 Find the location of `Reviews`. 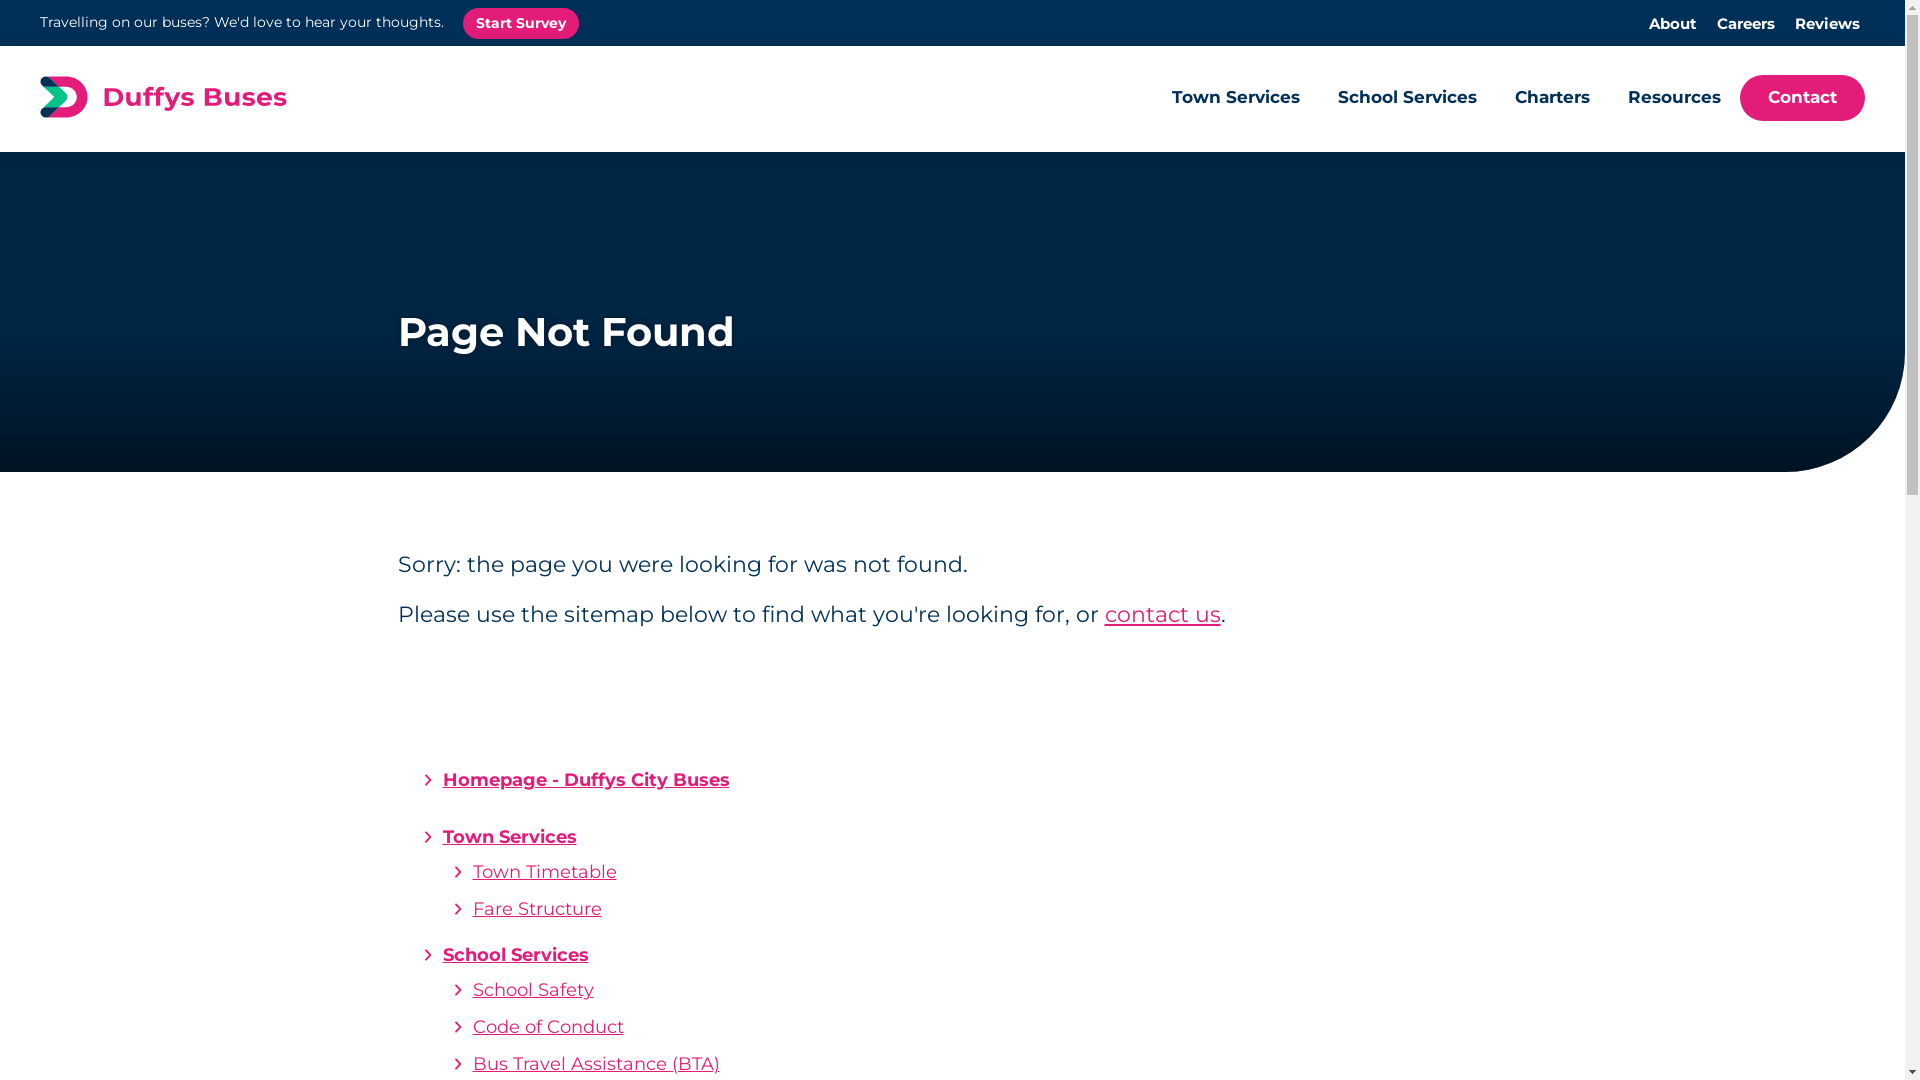

Reviews is located at coordinates (1828, 24).